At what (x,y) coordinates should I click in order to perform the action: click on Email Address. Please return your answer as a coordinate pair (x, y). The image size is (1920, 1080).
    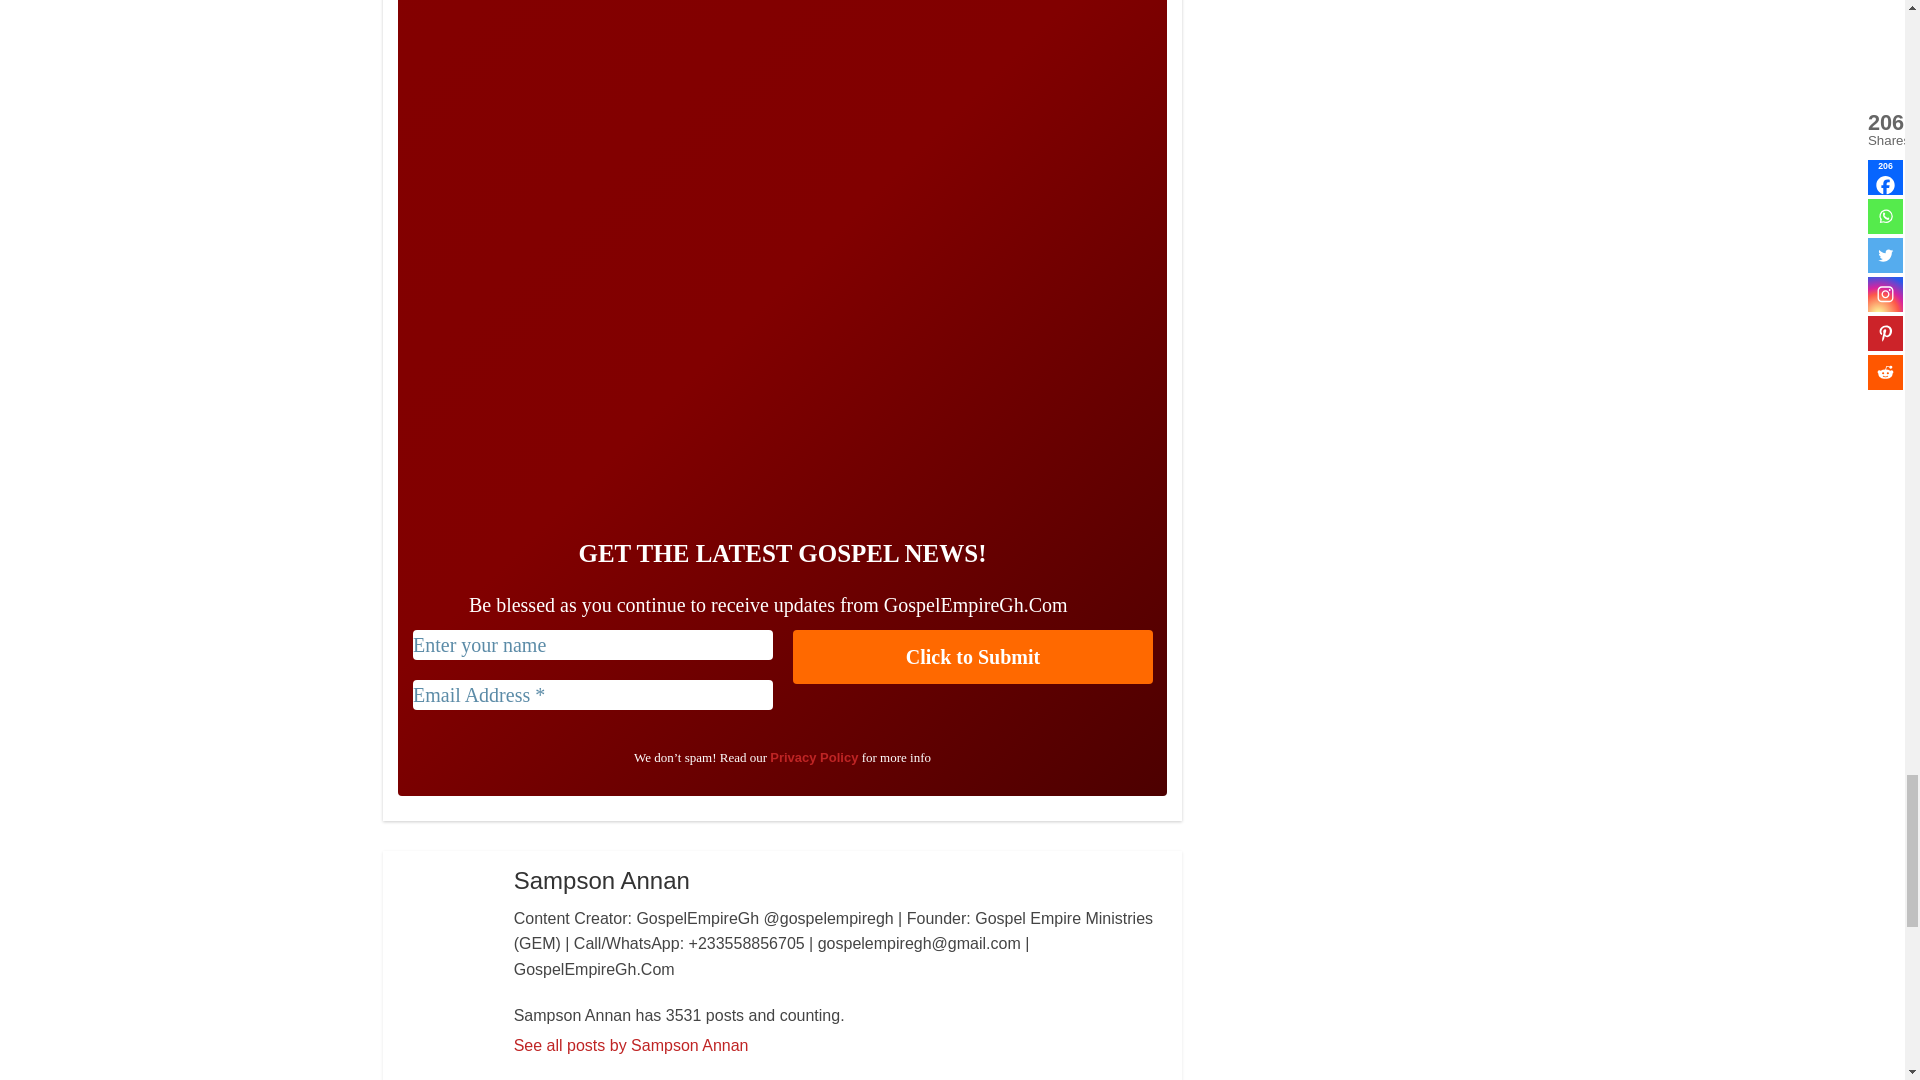
    Looking at the image, I should click on (592, 694).